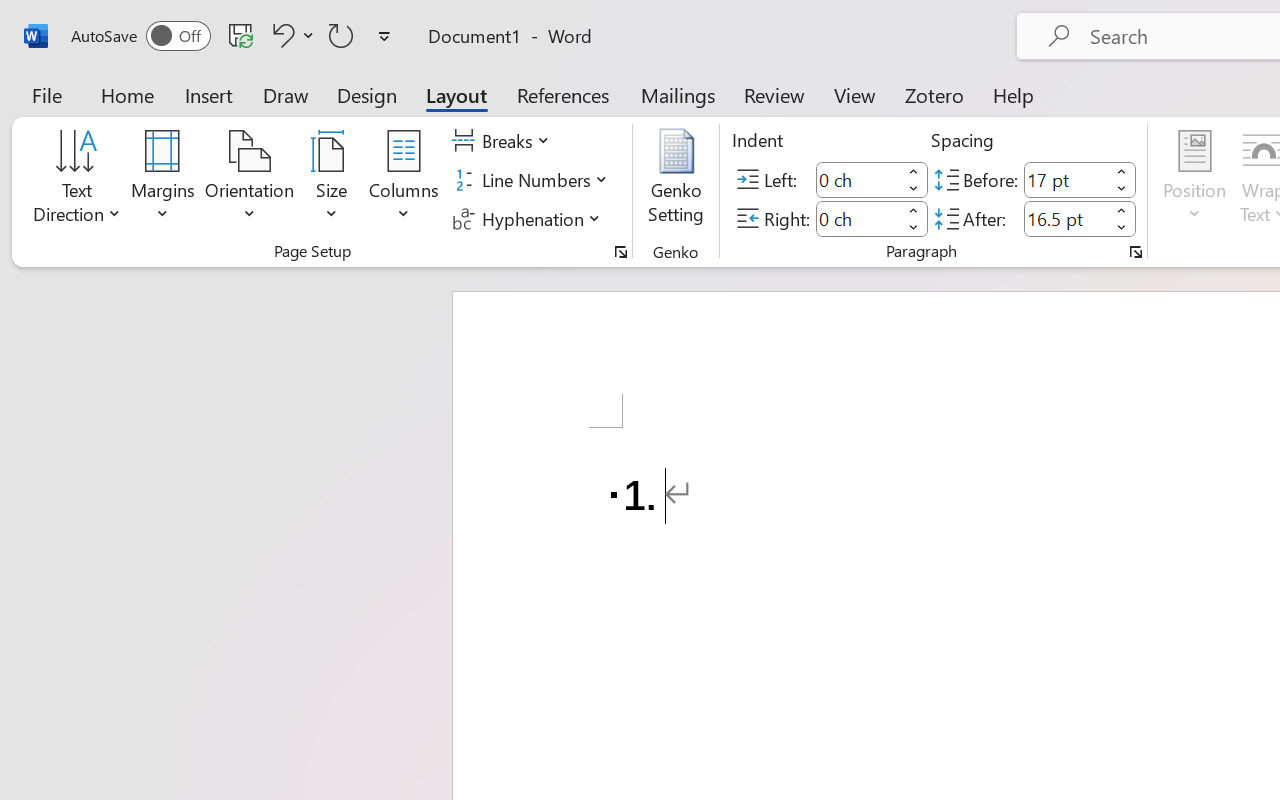 Image resolution: width=1280 pixels, height=800 pixels. I want to click on Line Numbers, so click(532, 180).